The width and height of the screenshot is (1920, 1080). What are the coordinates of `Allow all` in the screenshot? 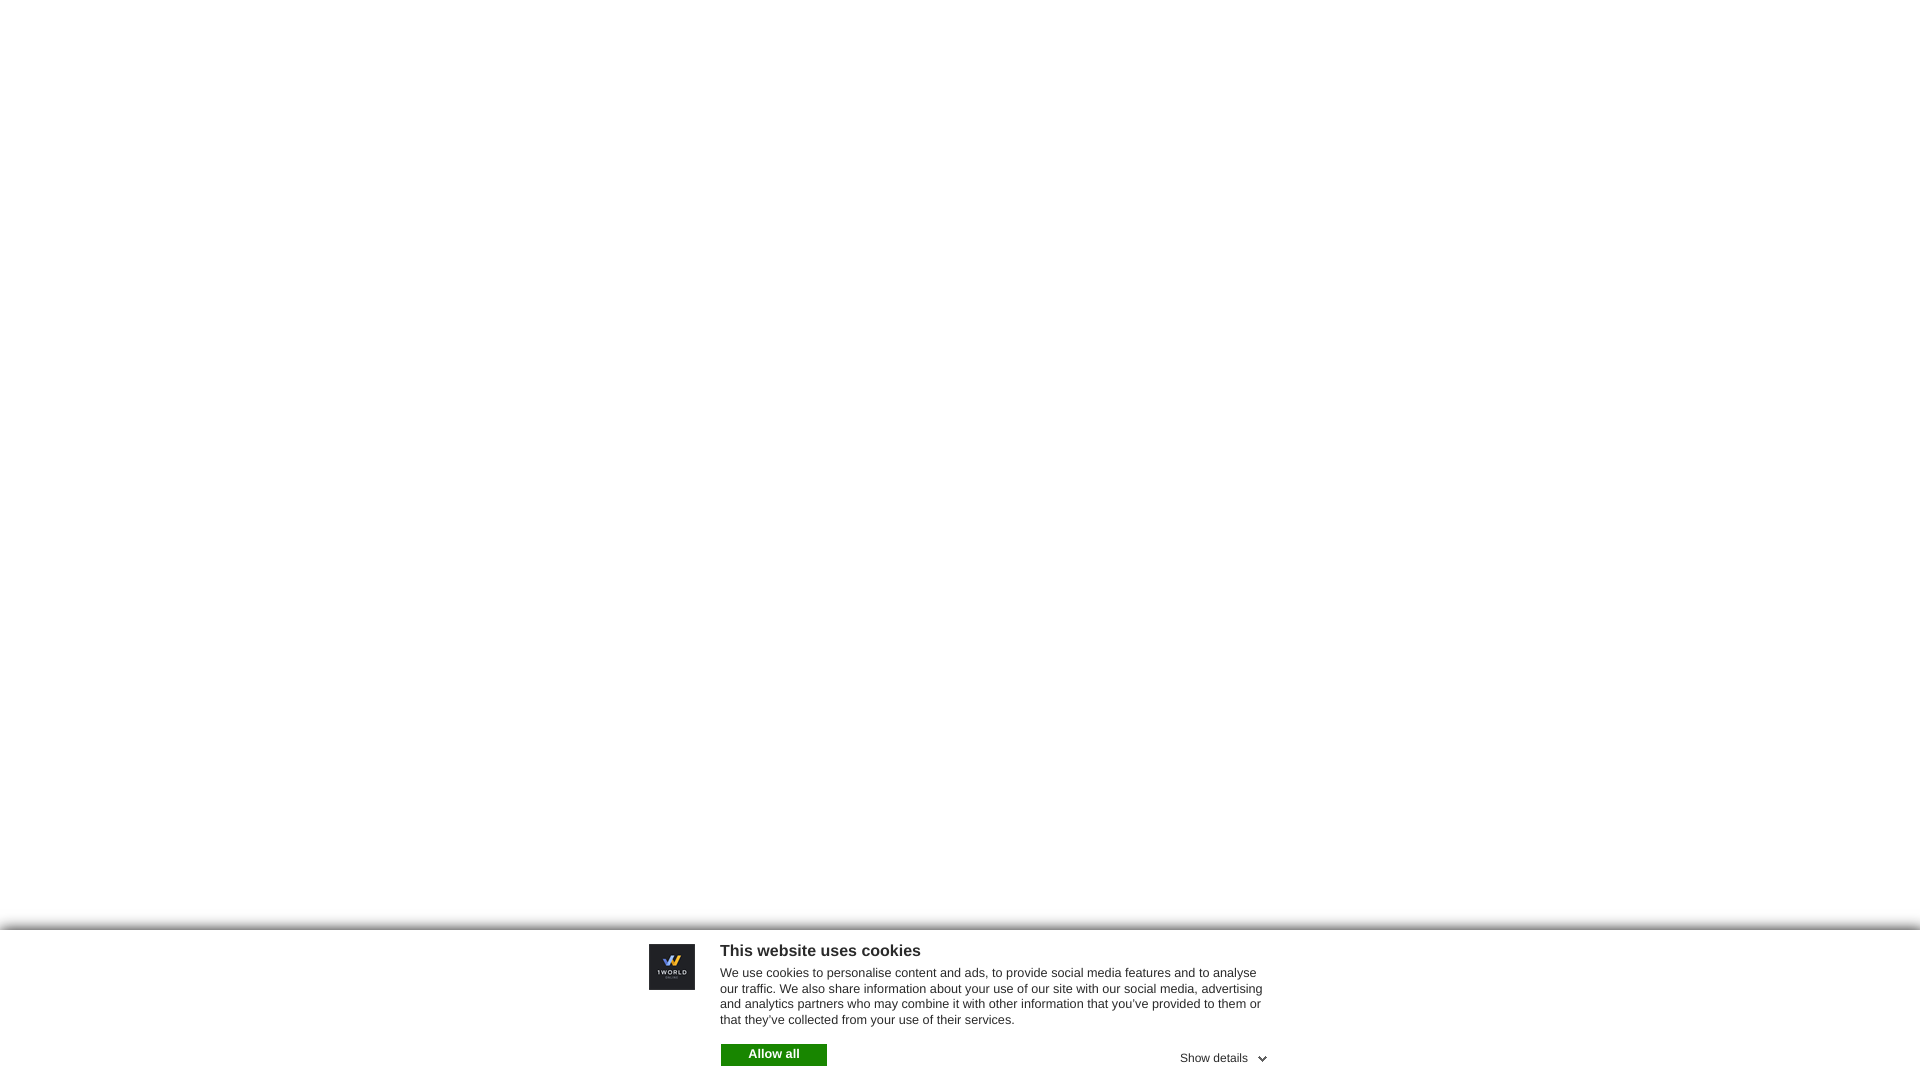 It's located at (774, 1055).